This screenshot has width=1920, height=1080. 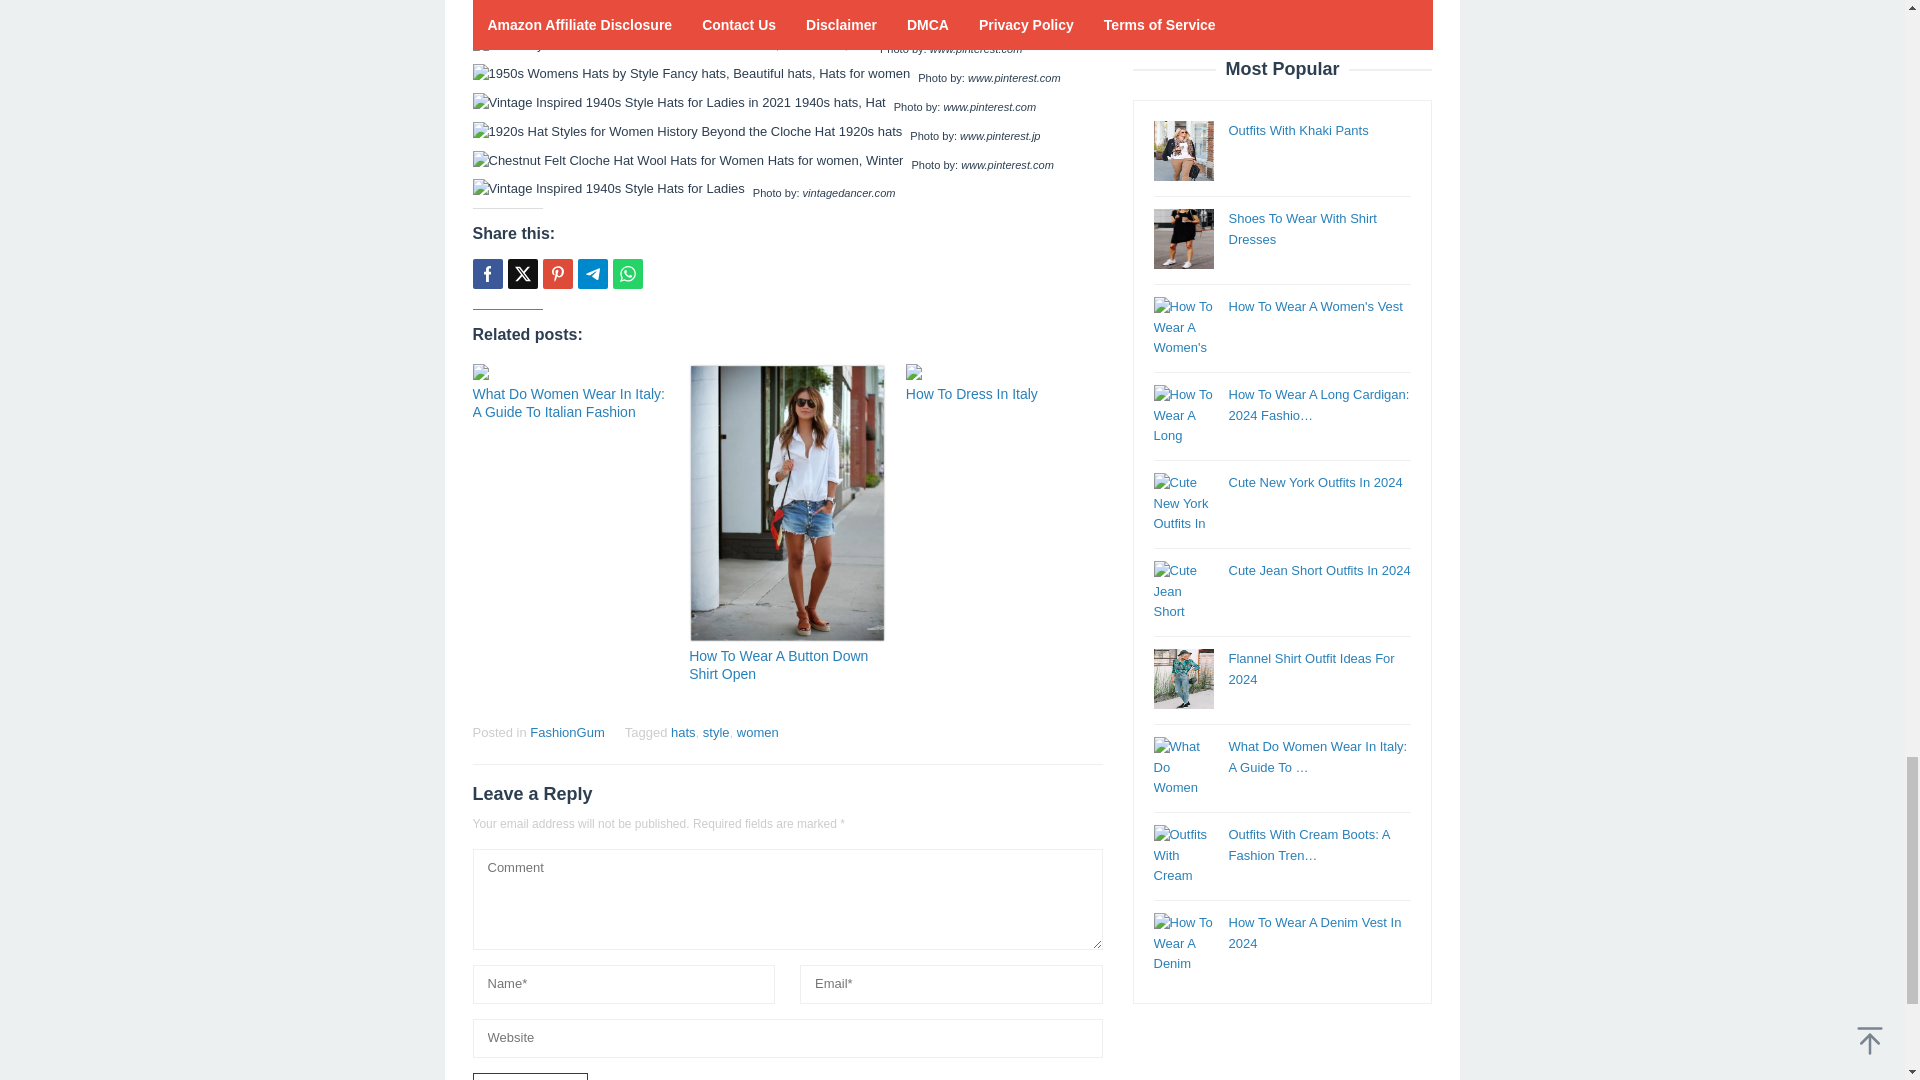 I want to click on Share this, so click(x=486, y=274).